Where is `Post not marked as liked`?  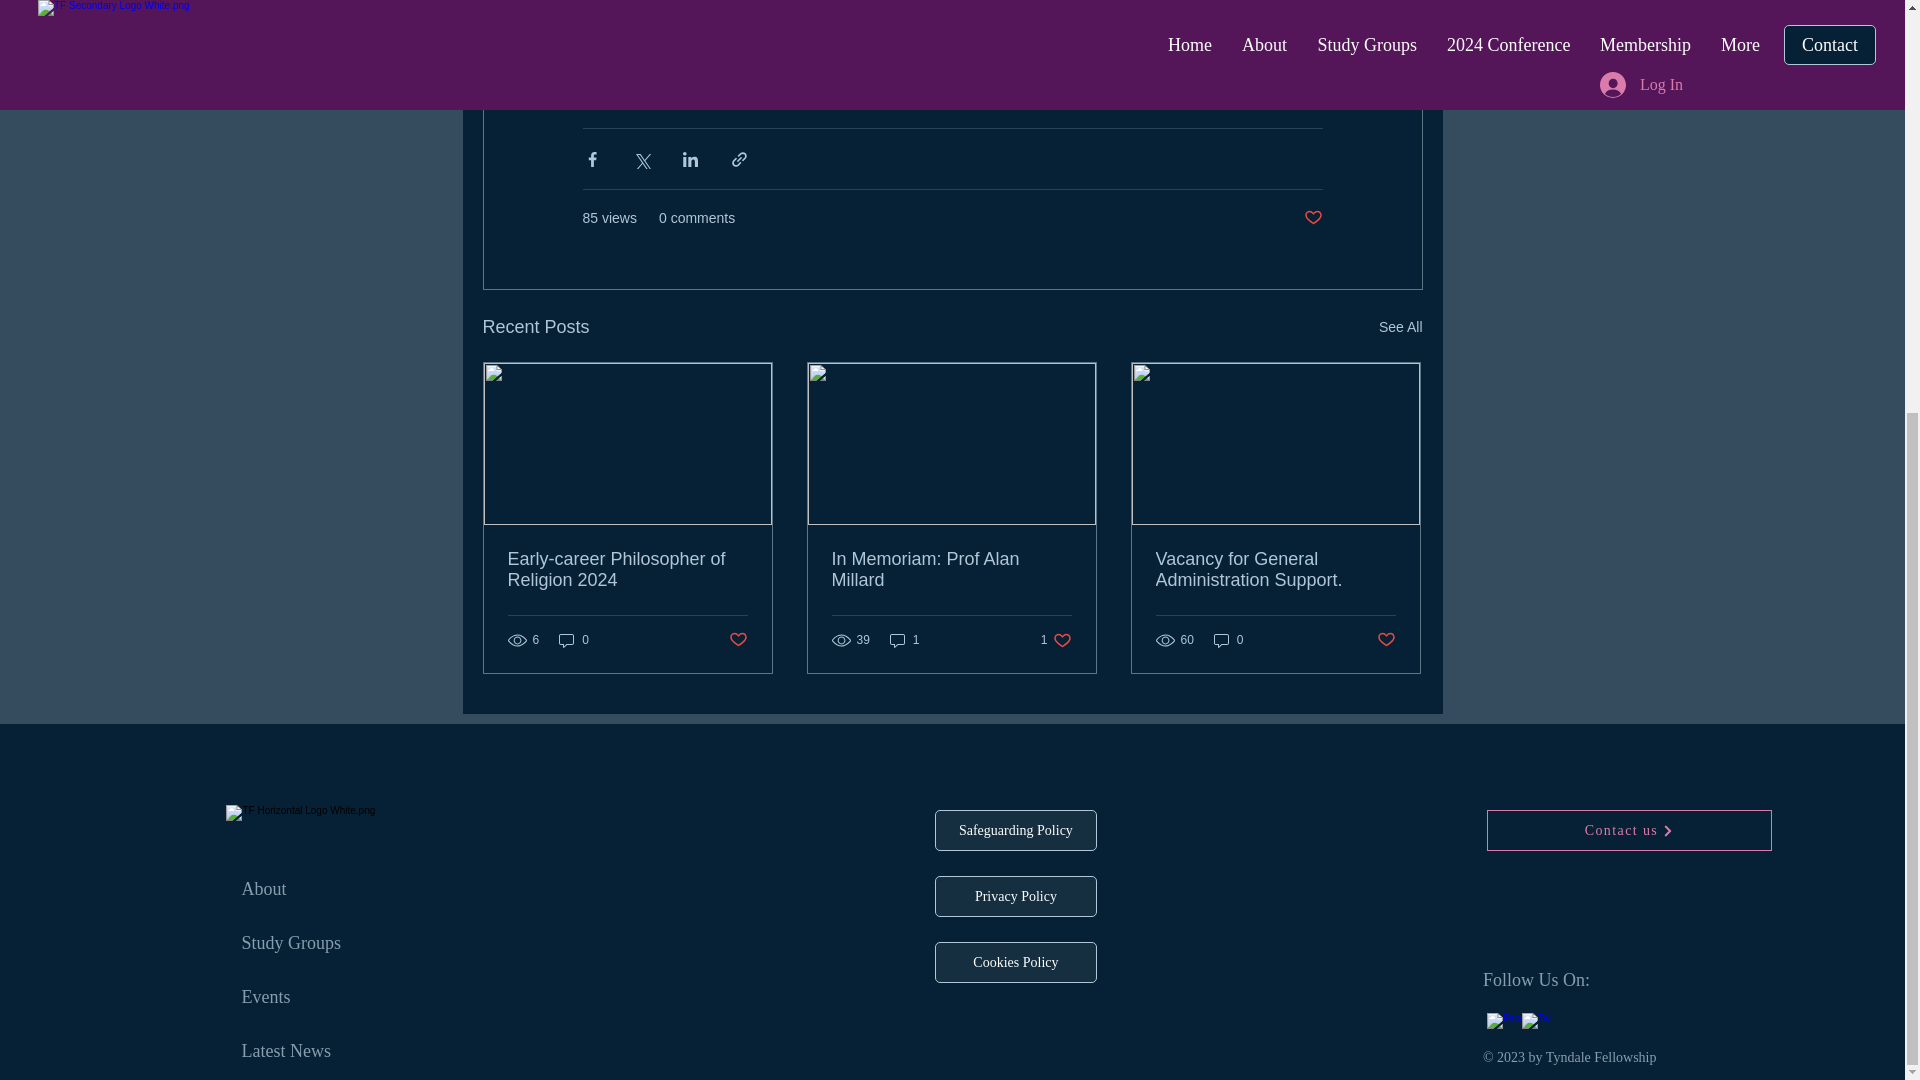 Post not marked as liked is located at coordinates (1312, 218).